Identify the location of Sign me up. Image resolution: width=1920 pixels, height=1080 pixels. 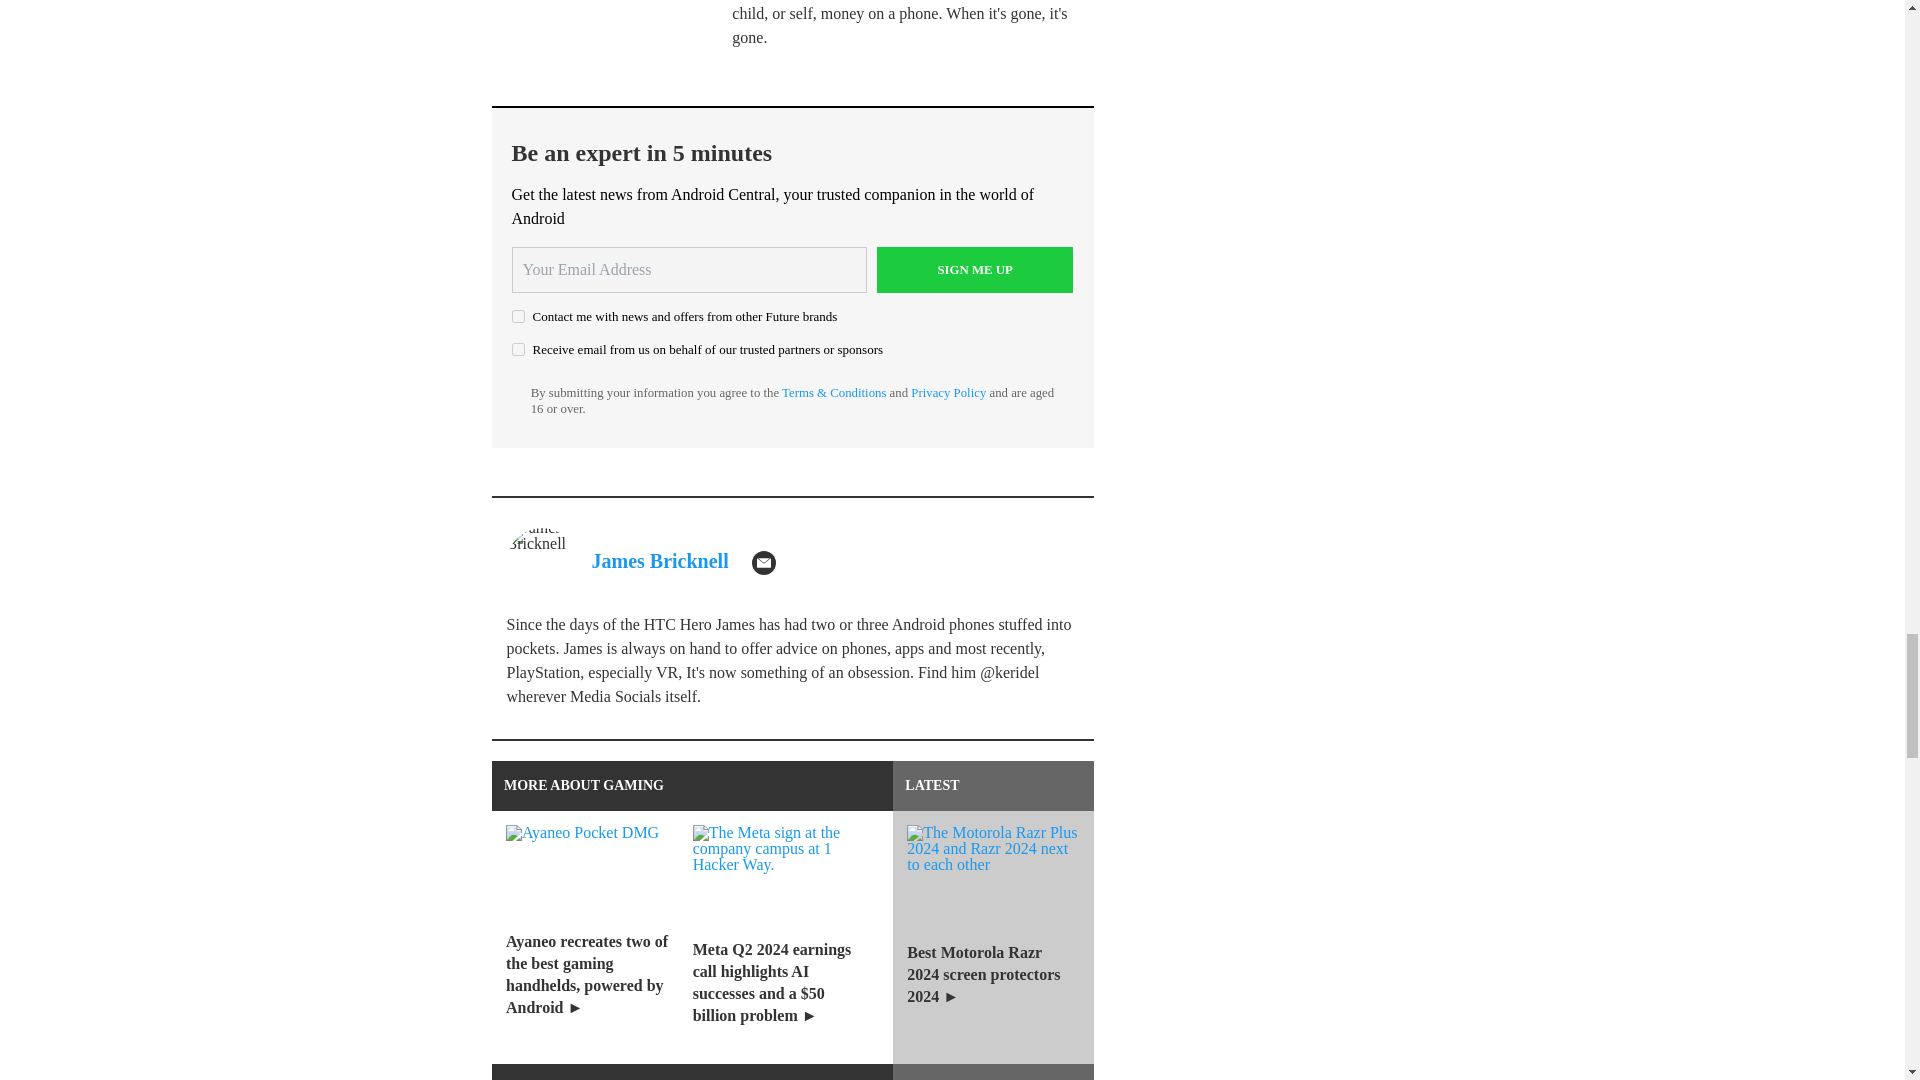
(975, 270).